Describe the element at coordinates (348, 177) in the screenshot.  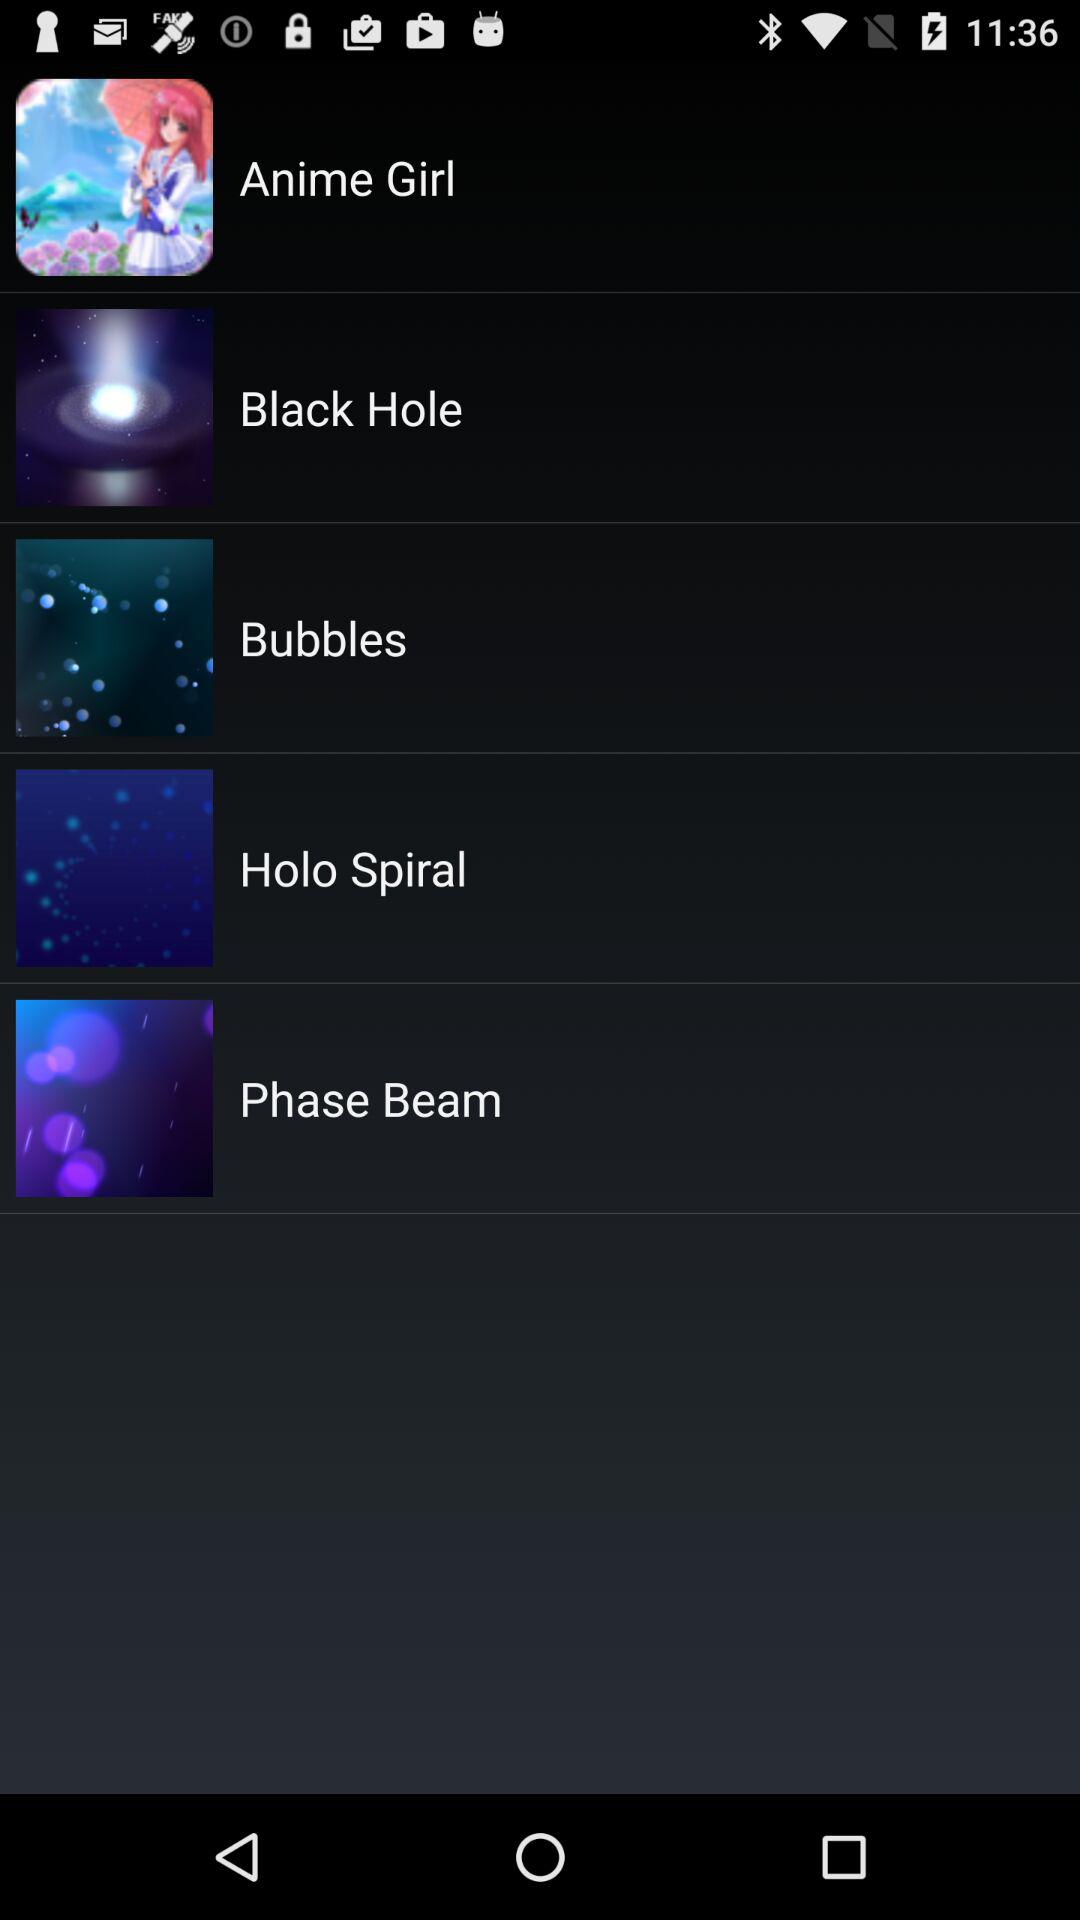
I see `click icon above black hole app` at that location.